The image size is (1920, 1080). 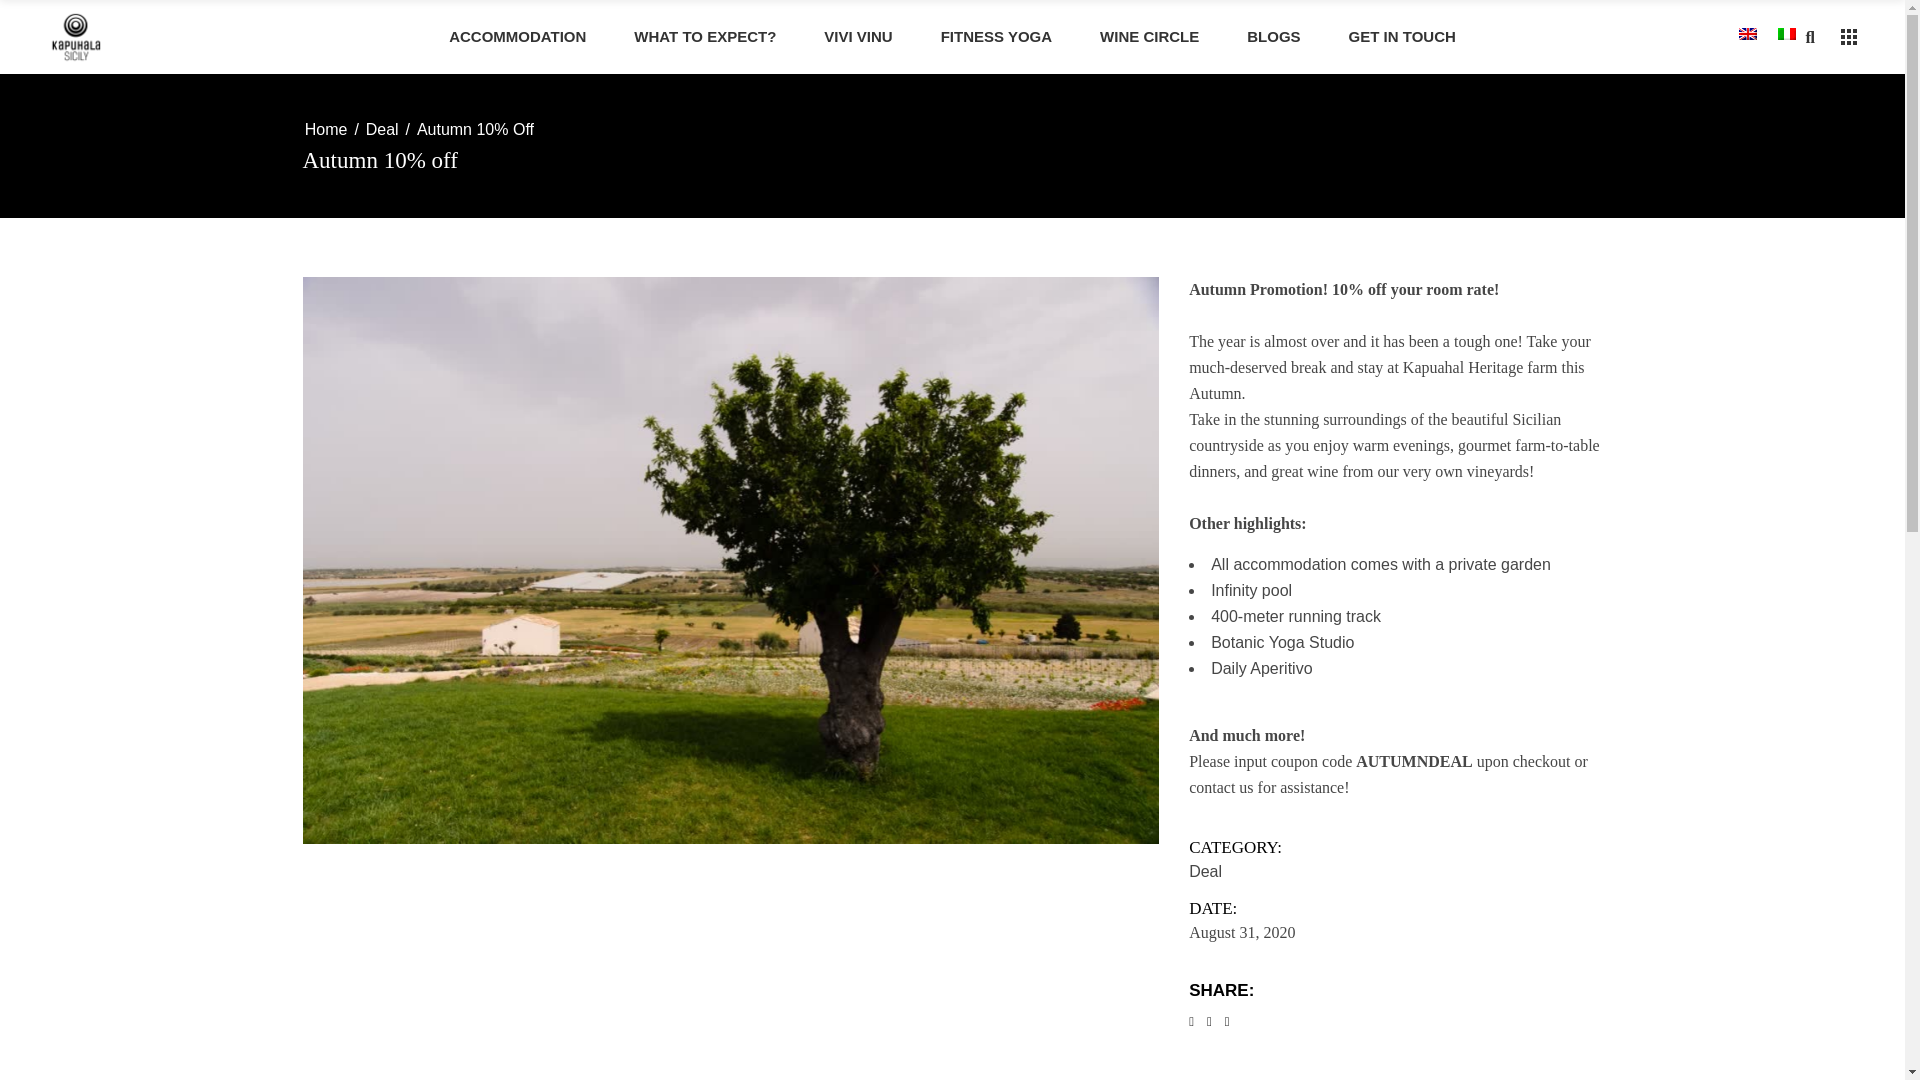 I want to click on WHAT TO EXPECT?, so click(x=705, y=37).